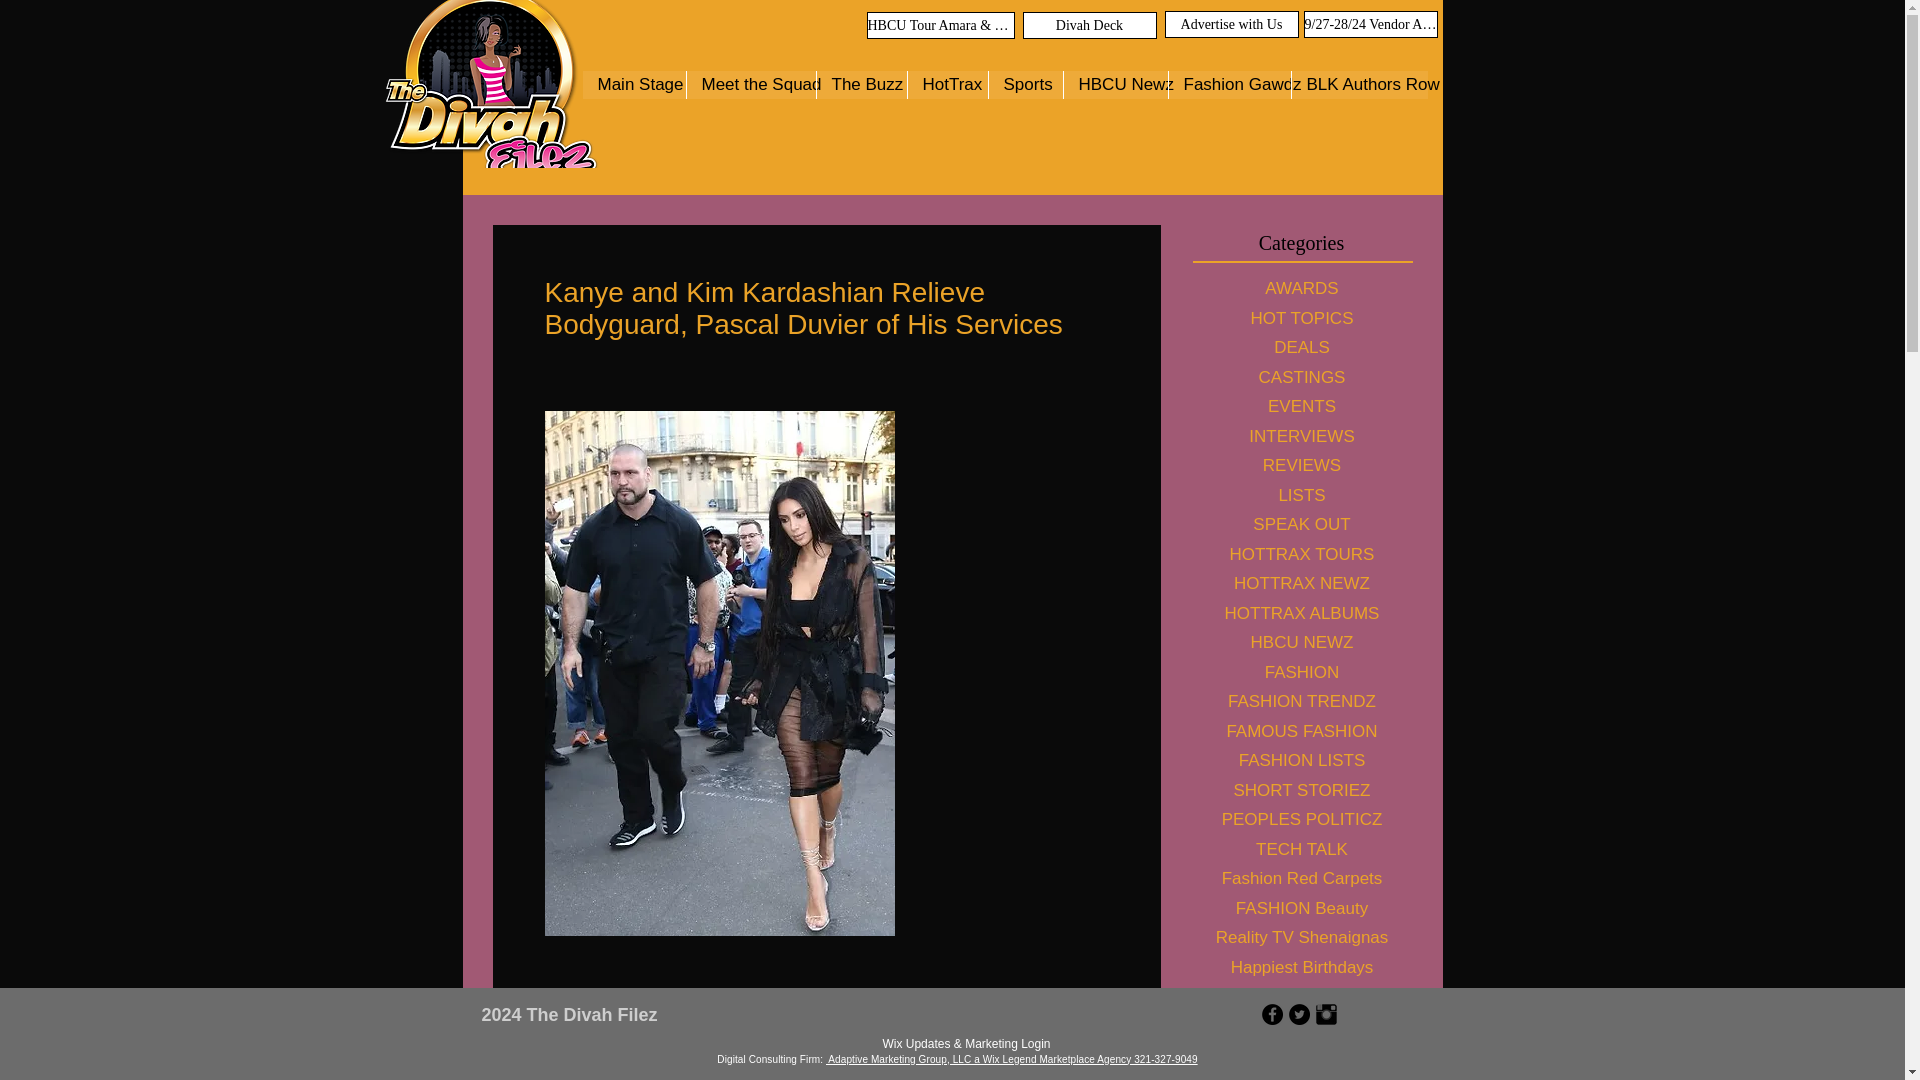  I want to click on EVENTS, so click(1300, 407).